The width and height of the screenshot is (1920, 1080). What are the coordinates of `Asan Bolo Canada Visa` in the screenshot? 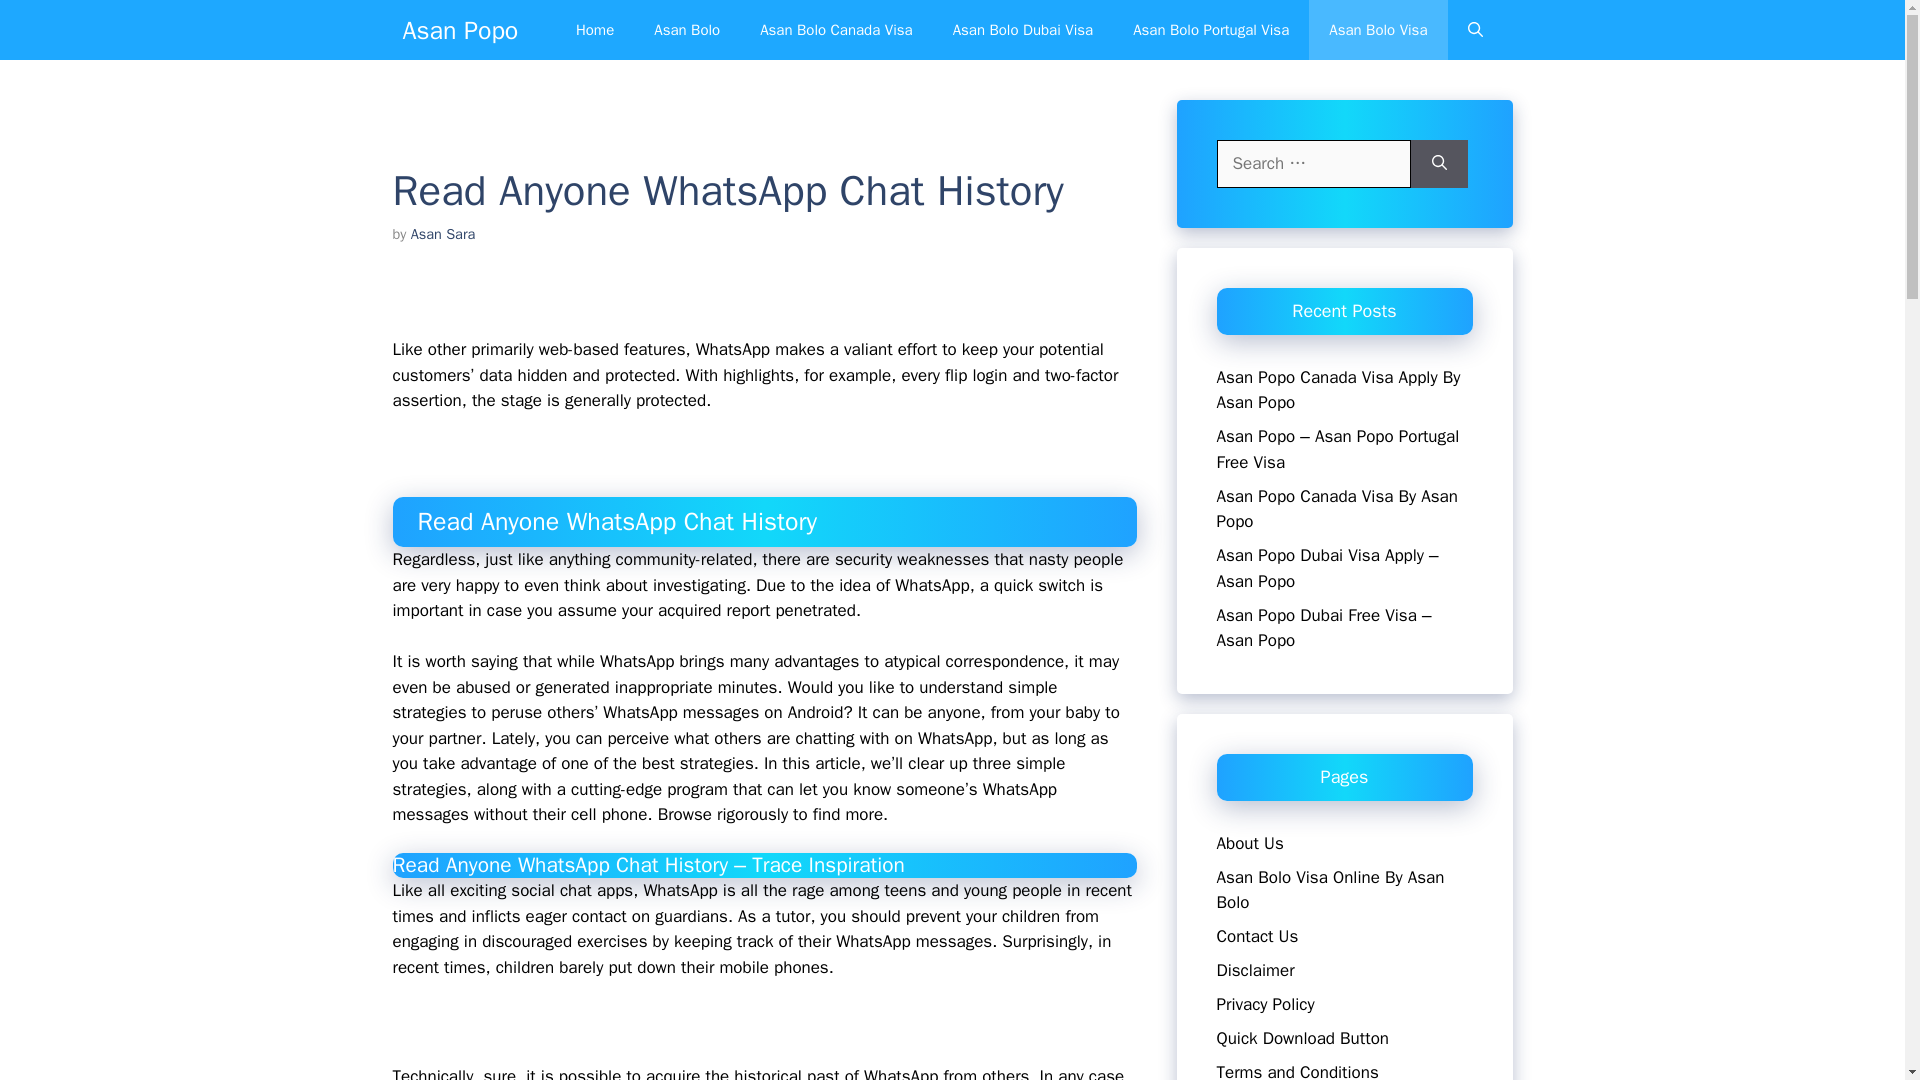 It's located at (835, 30).